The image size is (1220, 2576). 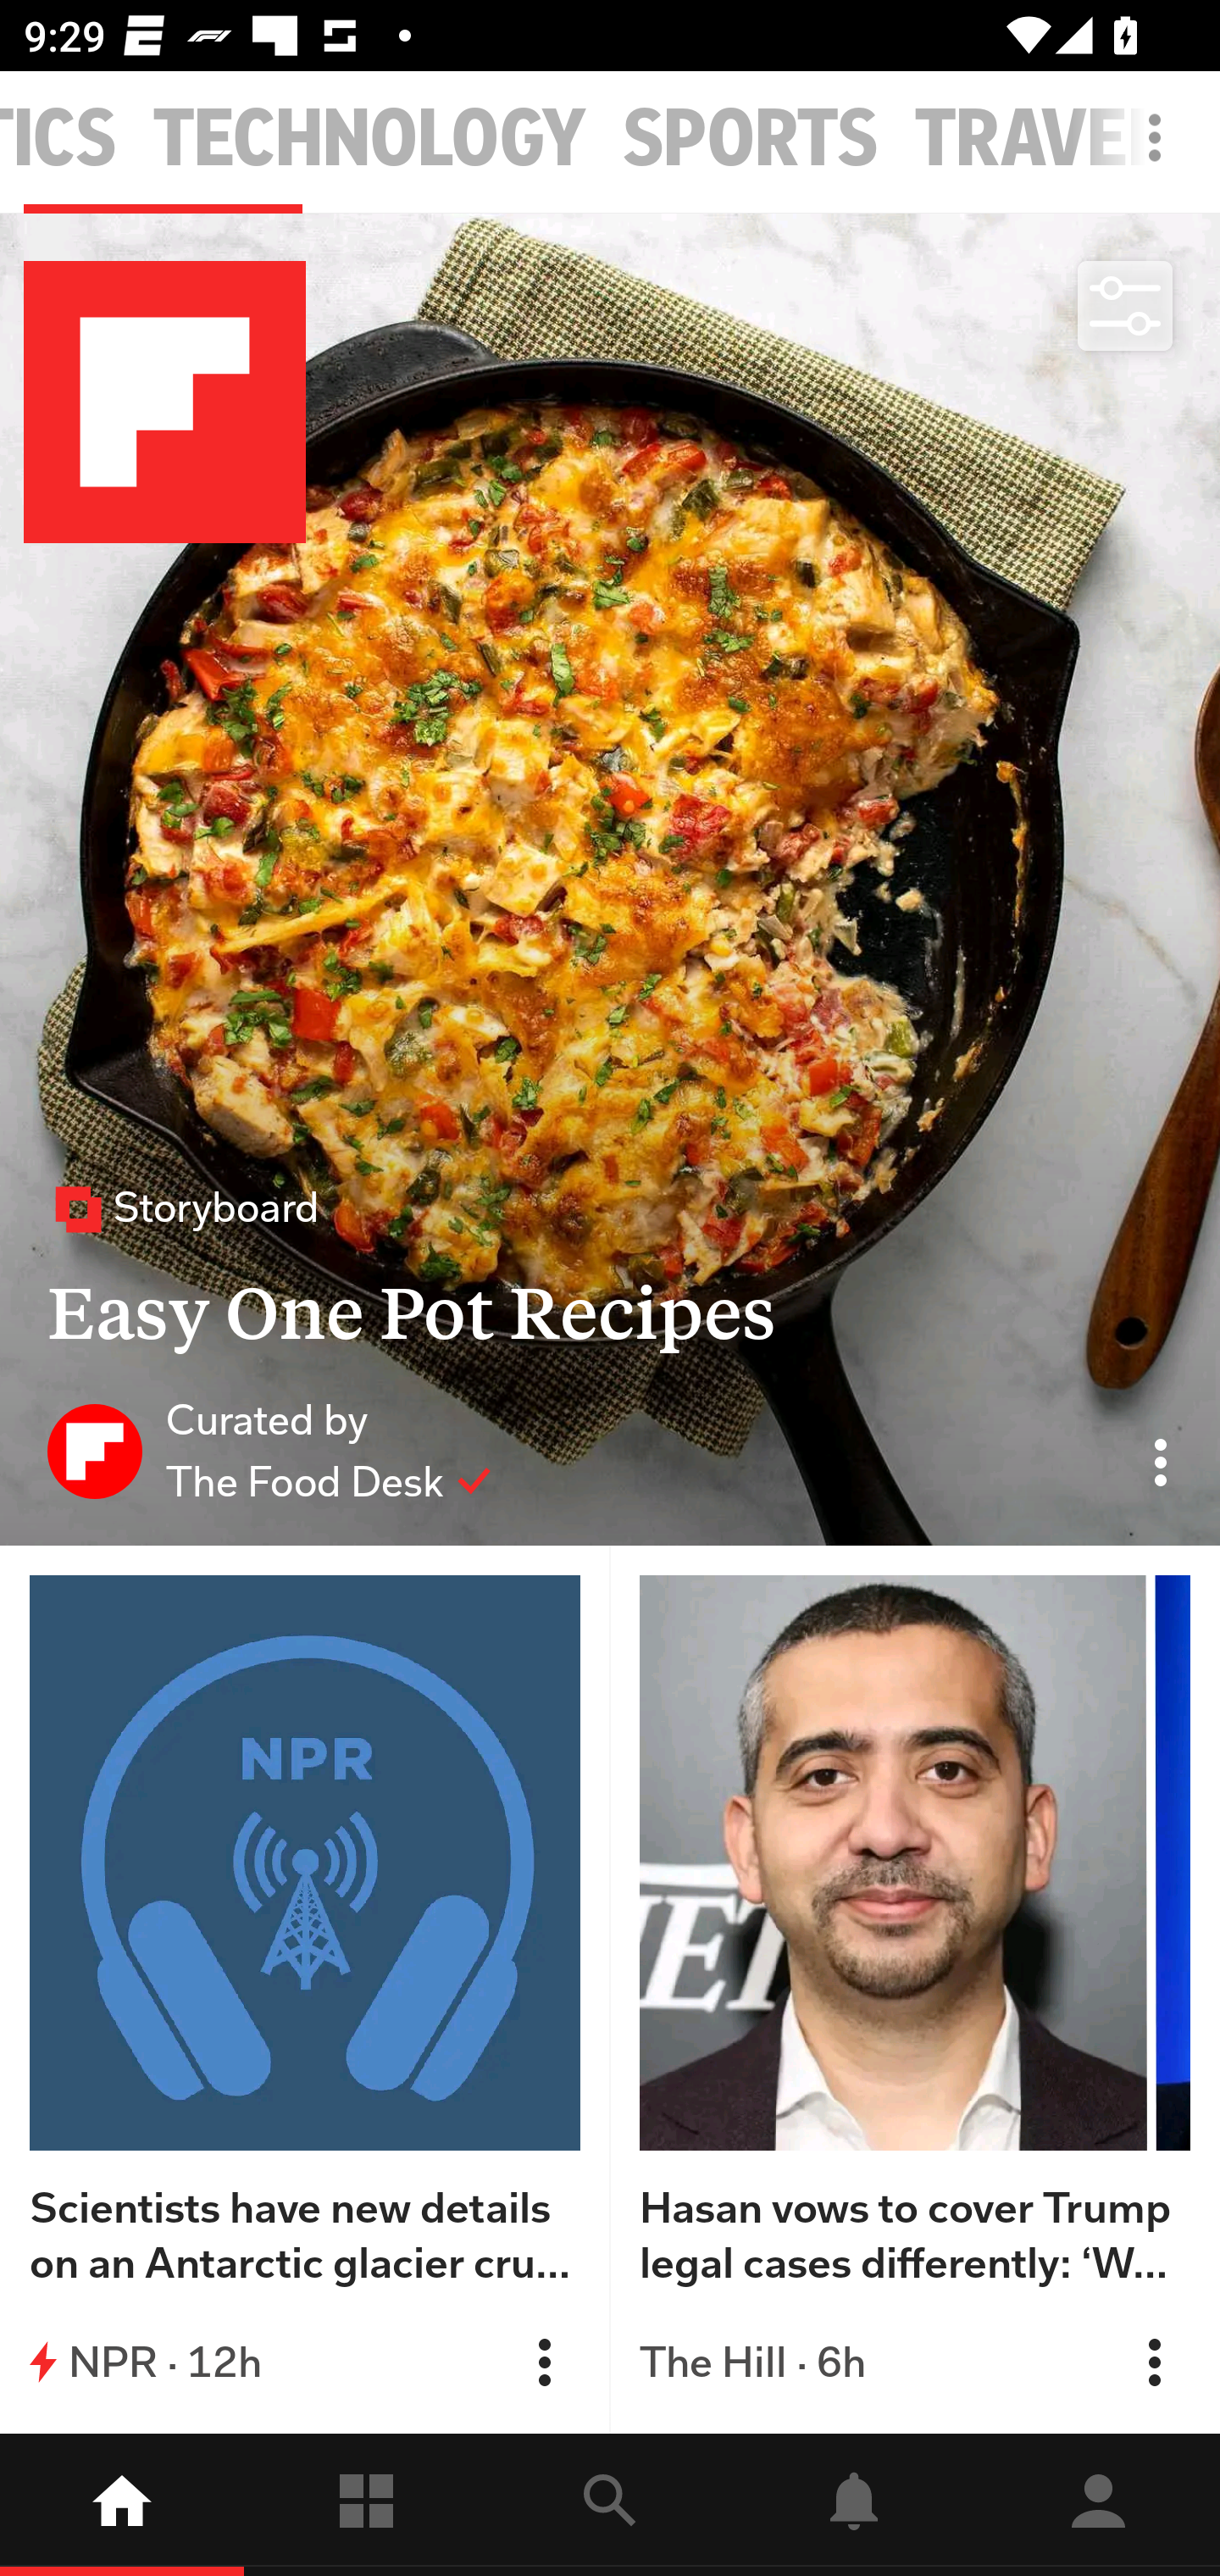 What do you see at coordinates (369, 139) in the screenshot?
I see `TECHNOLOGY` at bounding box center [369, 139].